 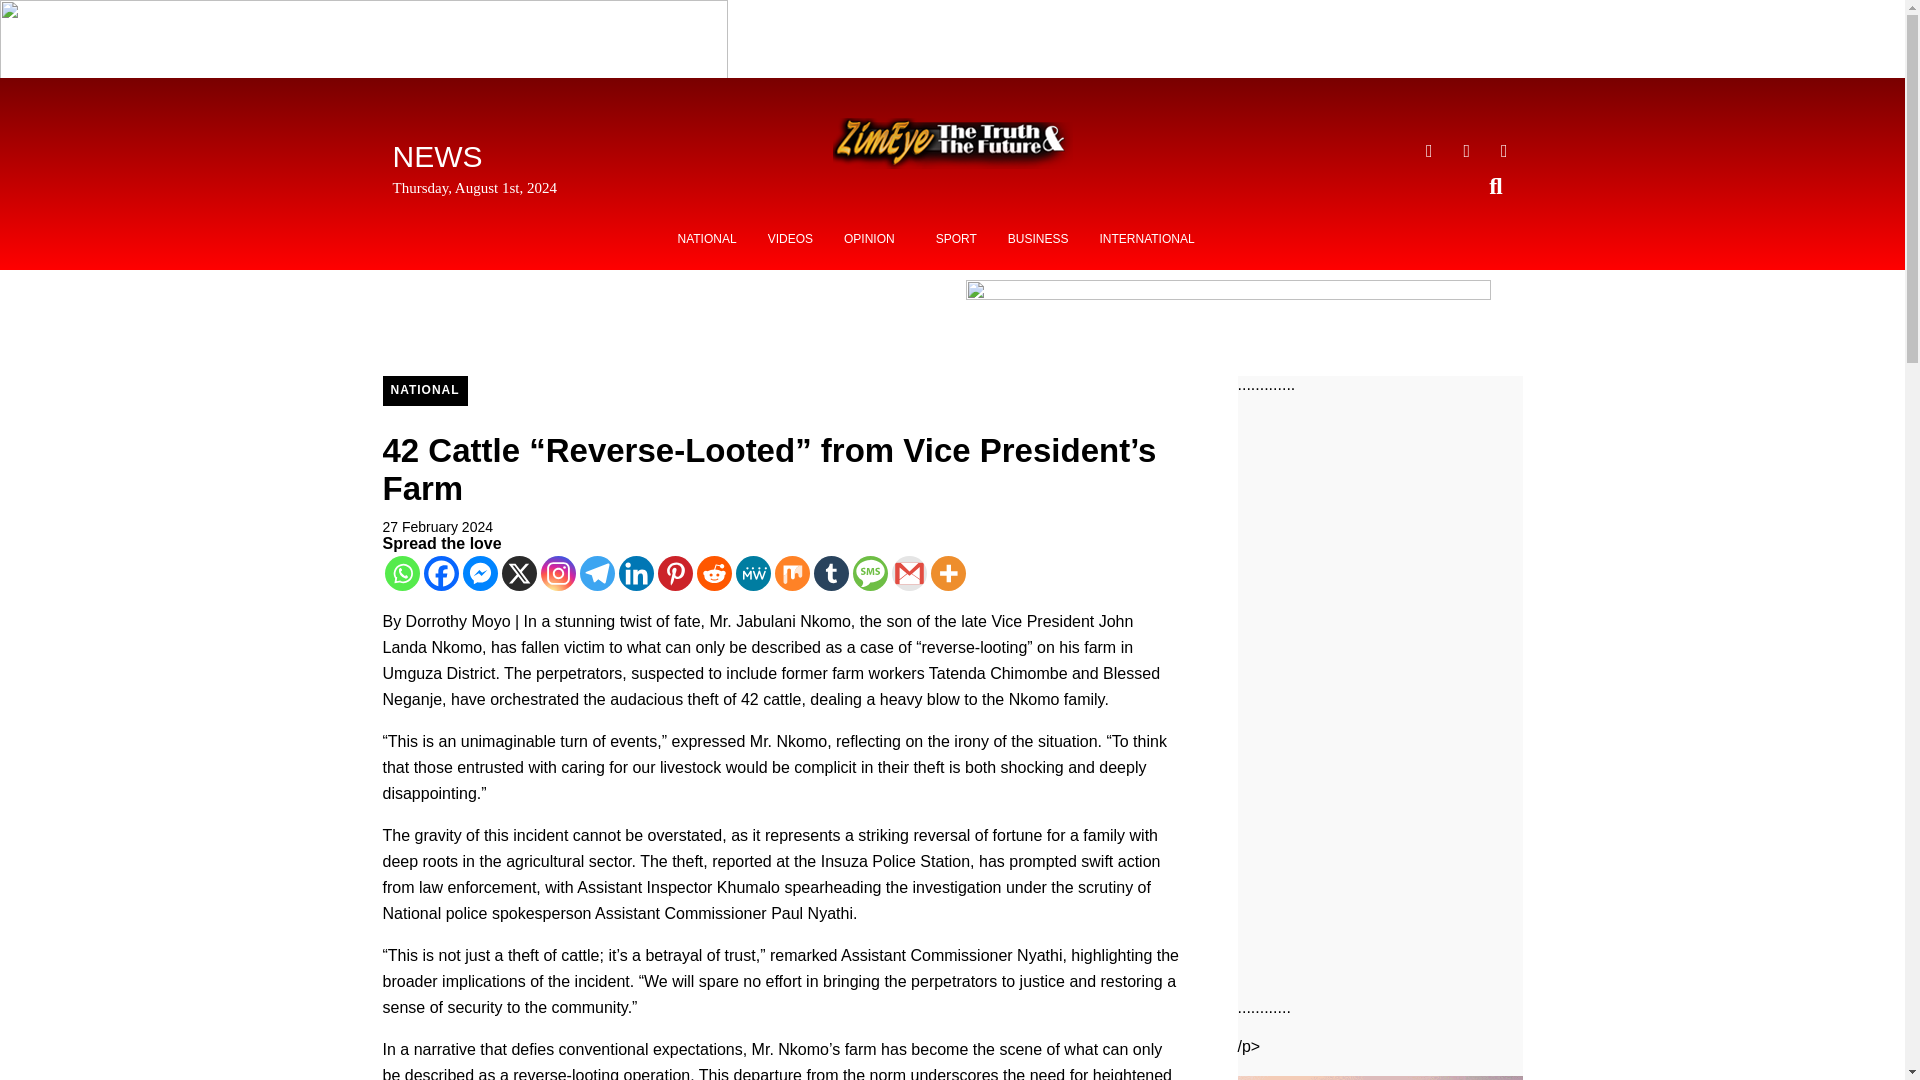 What do you see at coordinates (874, 239) in the screenshot?
I see `OPINION` at bounding box center [874, 239].